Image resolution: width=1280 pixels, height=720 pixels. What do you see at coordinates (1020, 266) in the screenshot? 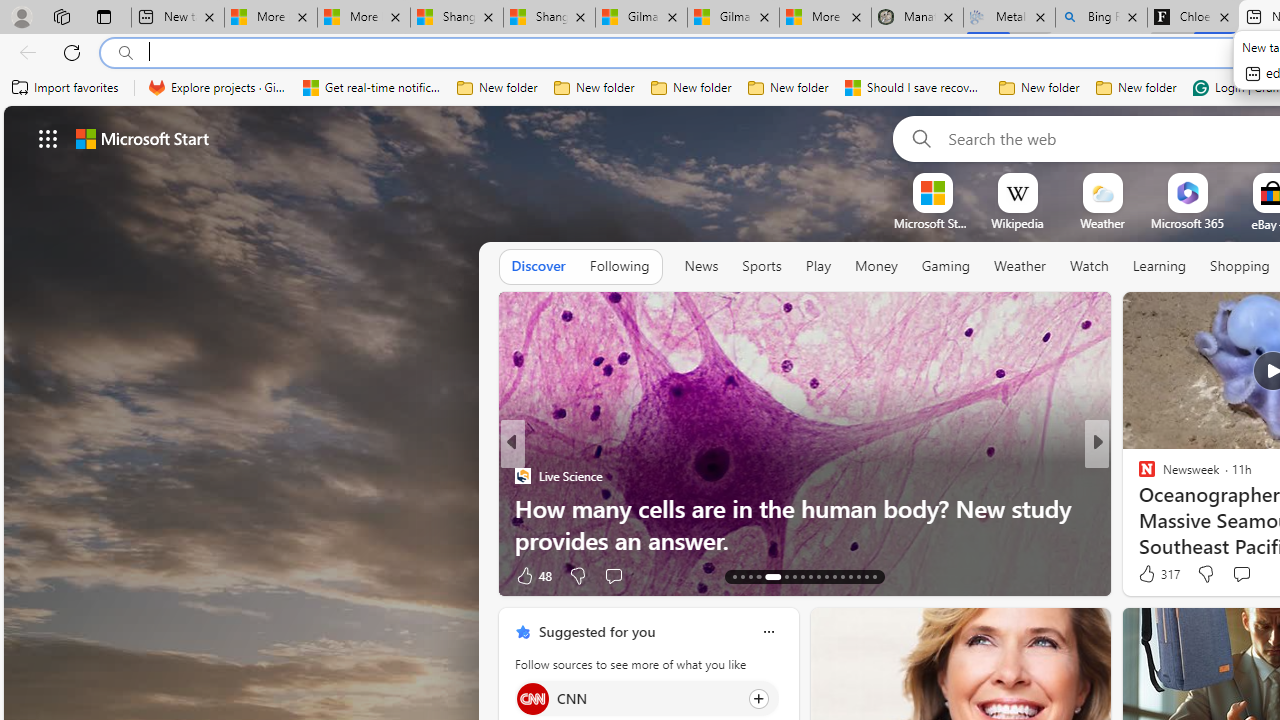
I see `Weather` at bounding box center [1020, 266].